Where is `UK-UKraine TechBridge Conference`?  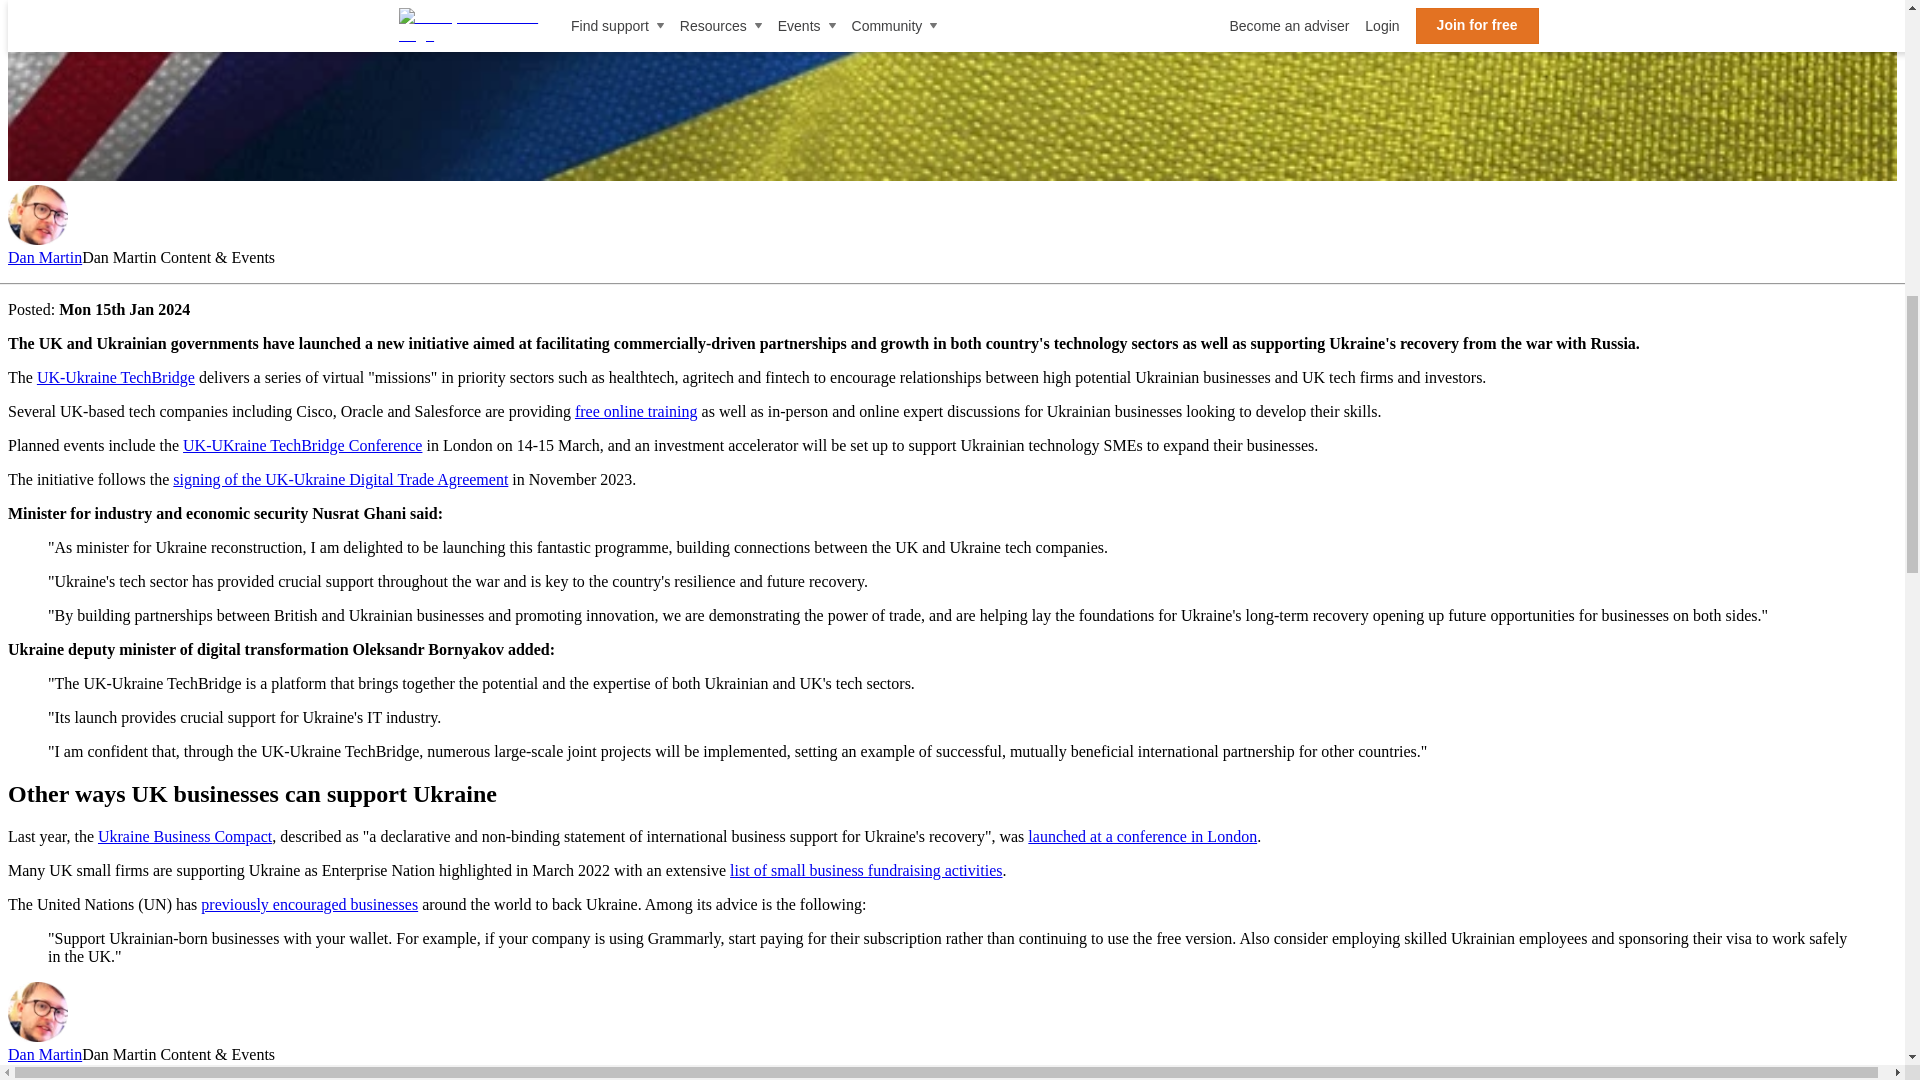
UK-UKraine TechBridge Conference is located at coordinates (302, 445).